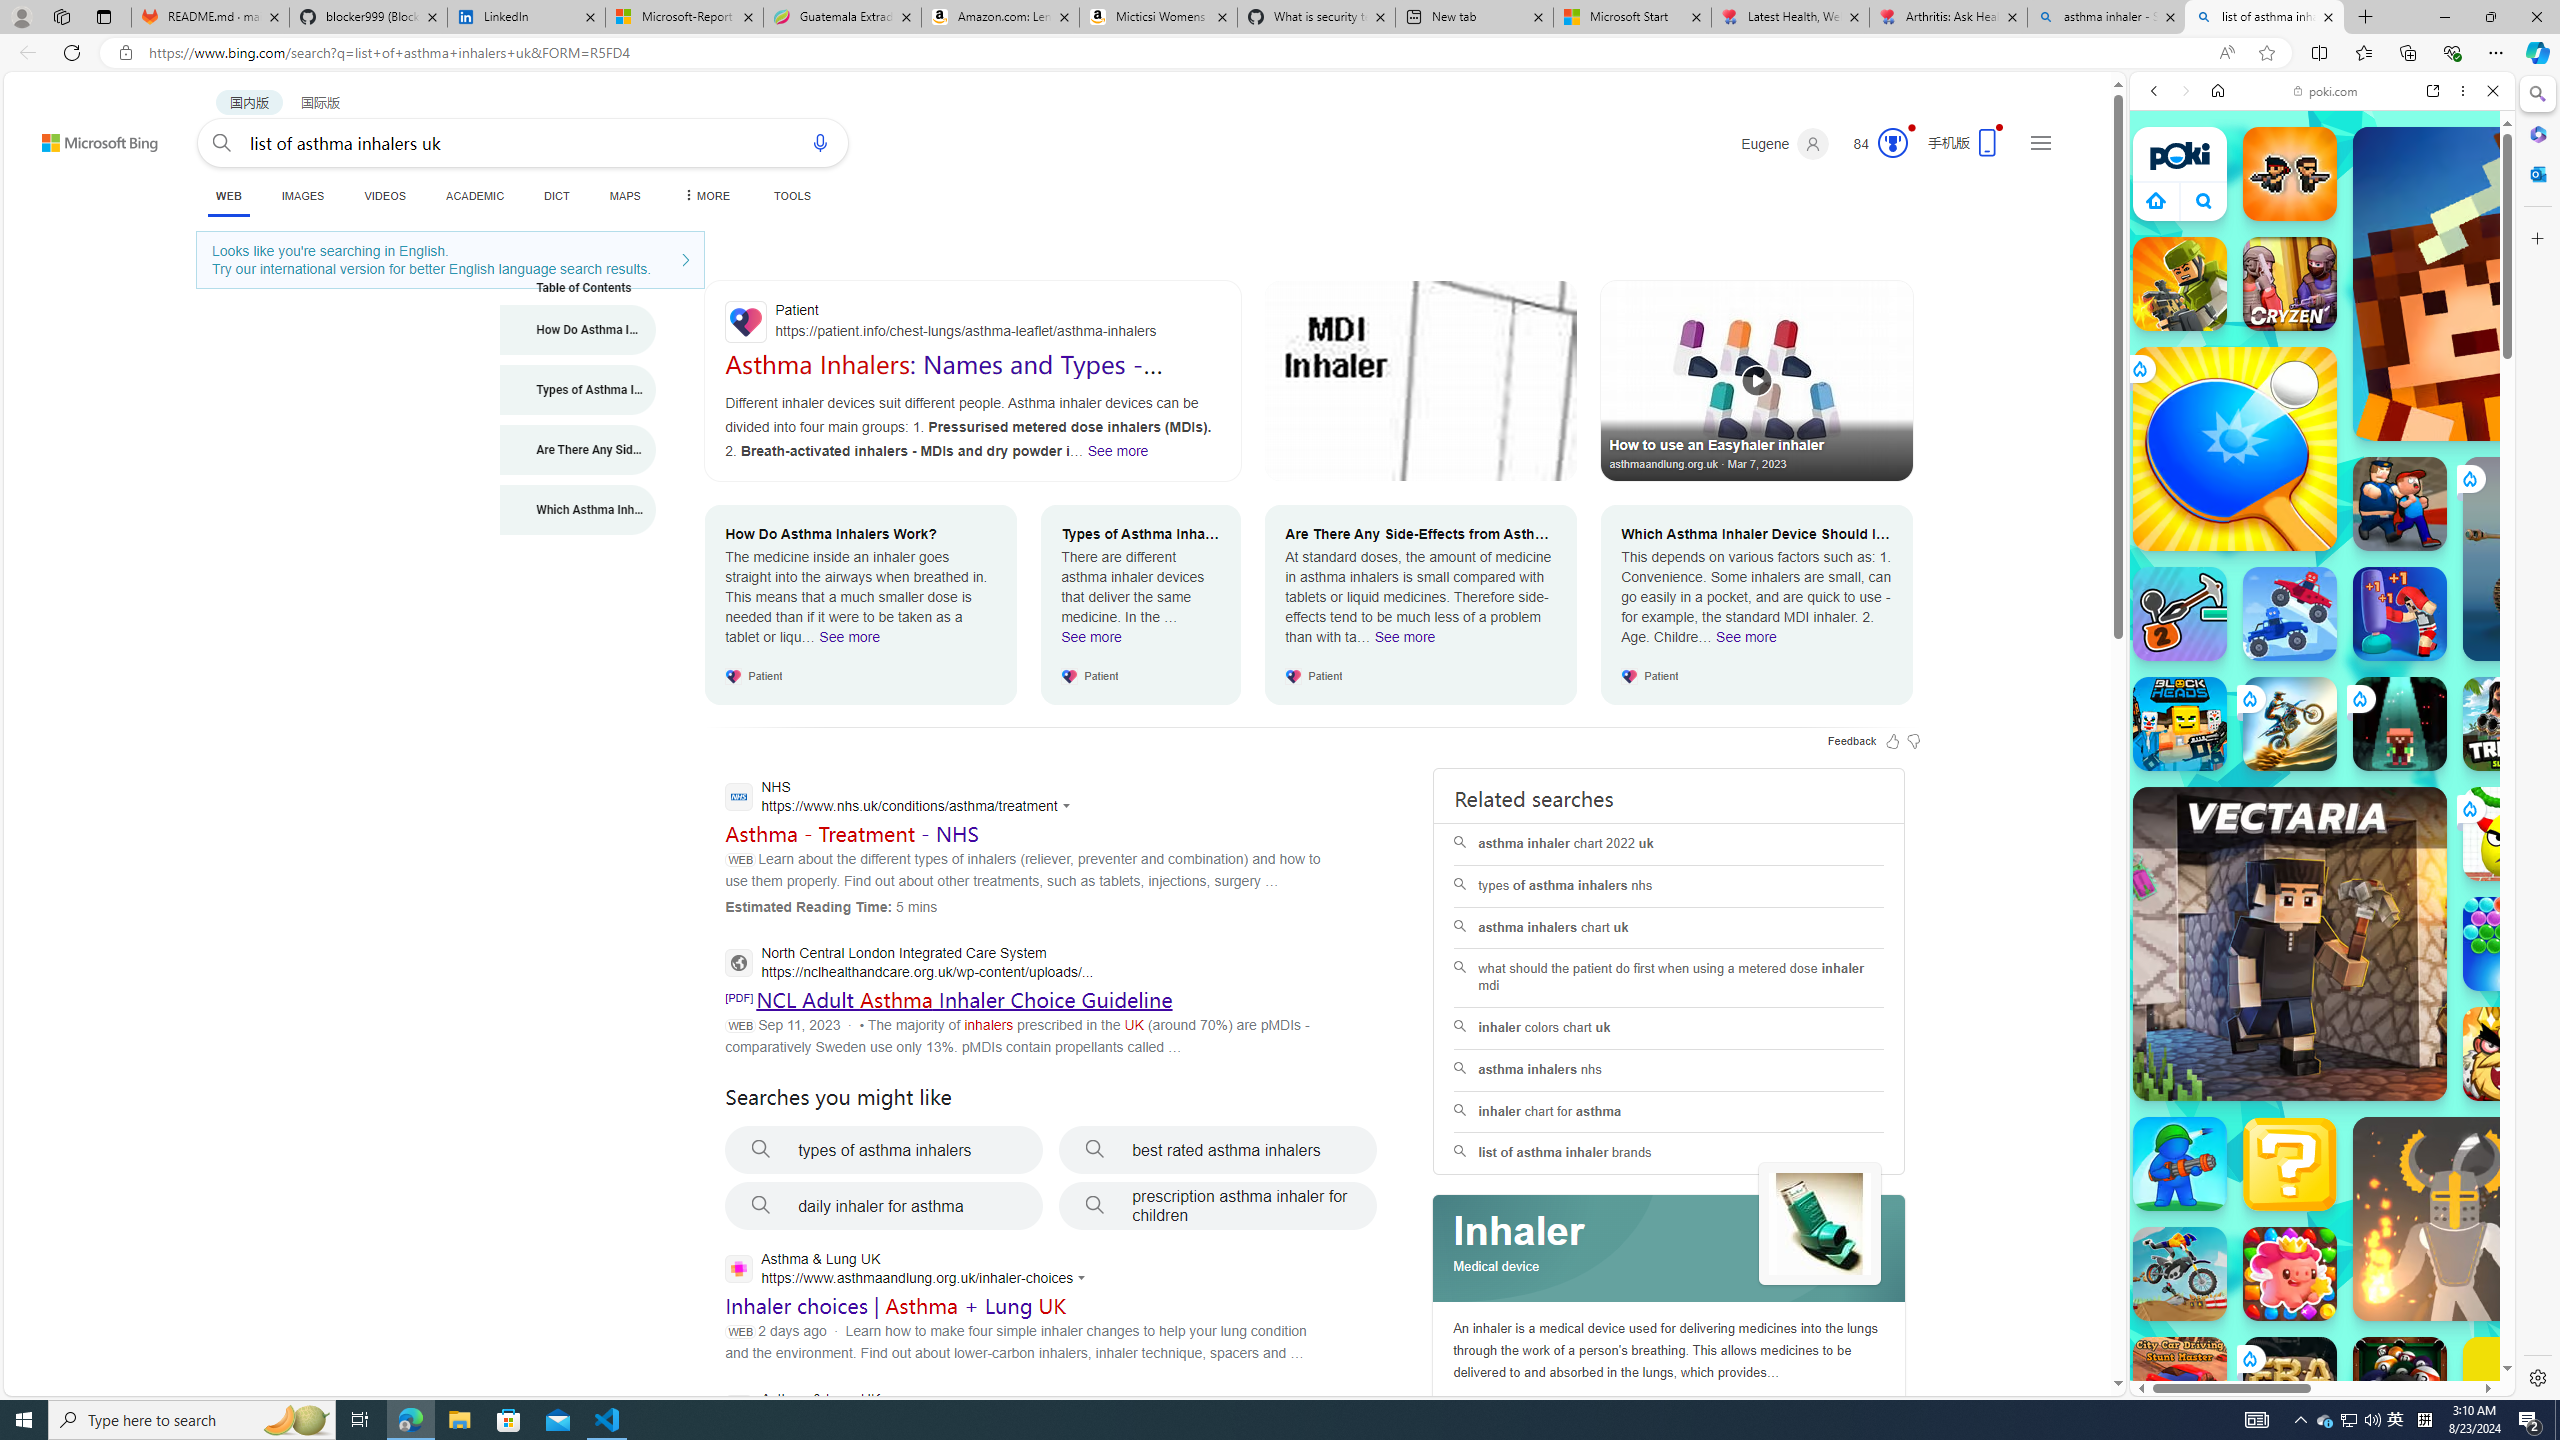  Describe the element at coordinates (228, 196) in the screenshot. I see `WEB` at that location.